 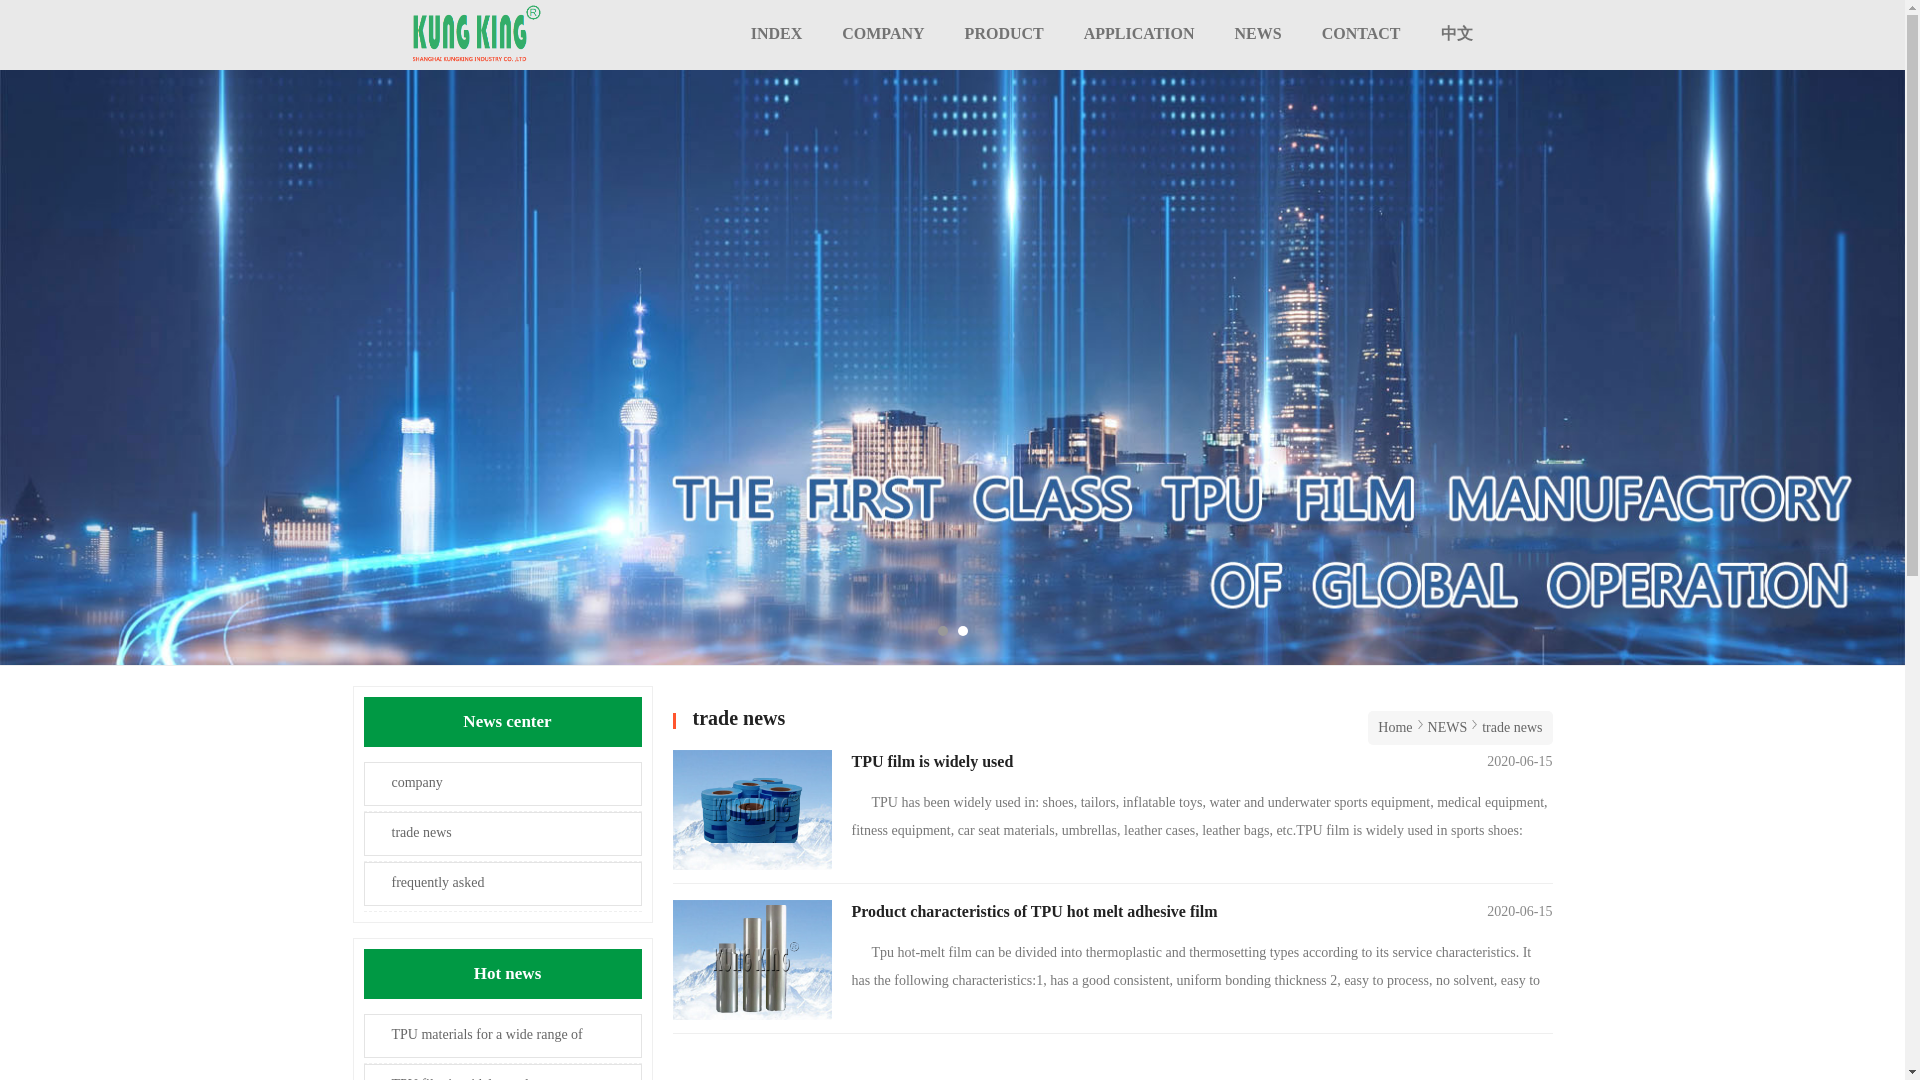 What do you see at coordinates (502, 1072) in the screenshot?
I see `TPU film is widely used` at bounding box center [502, 1072].